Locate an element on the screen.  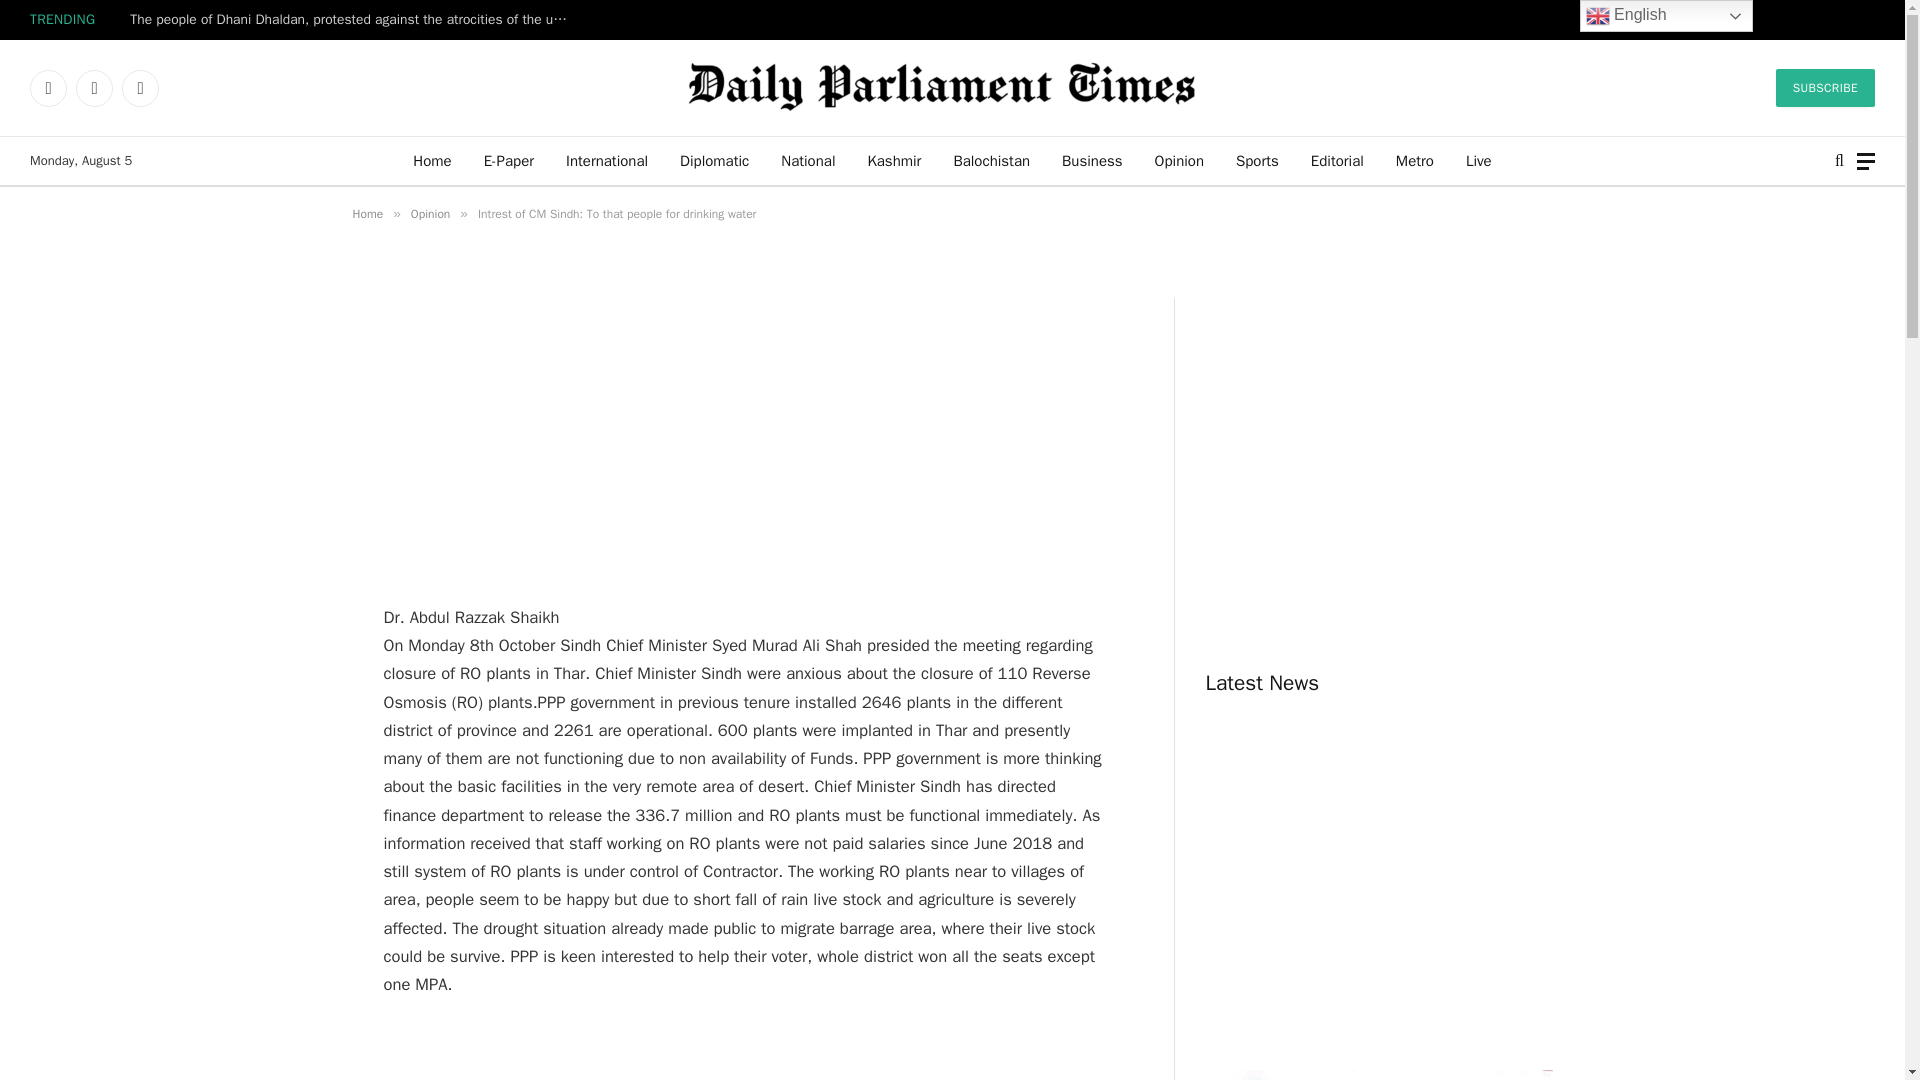
E-Paper is located at coordinates (508, 160).